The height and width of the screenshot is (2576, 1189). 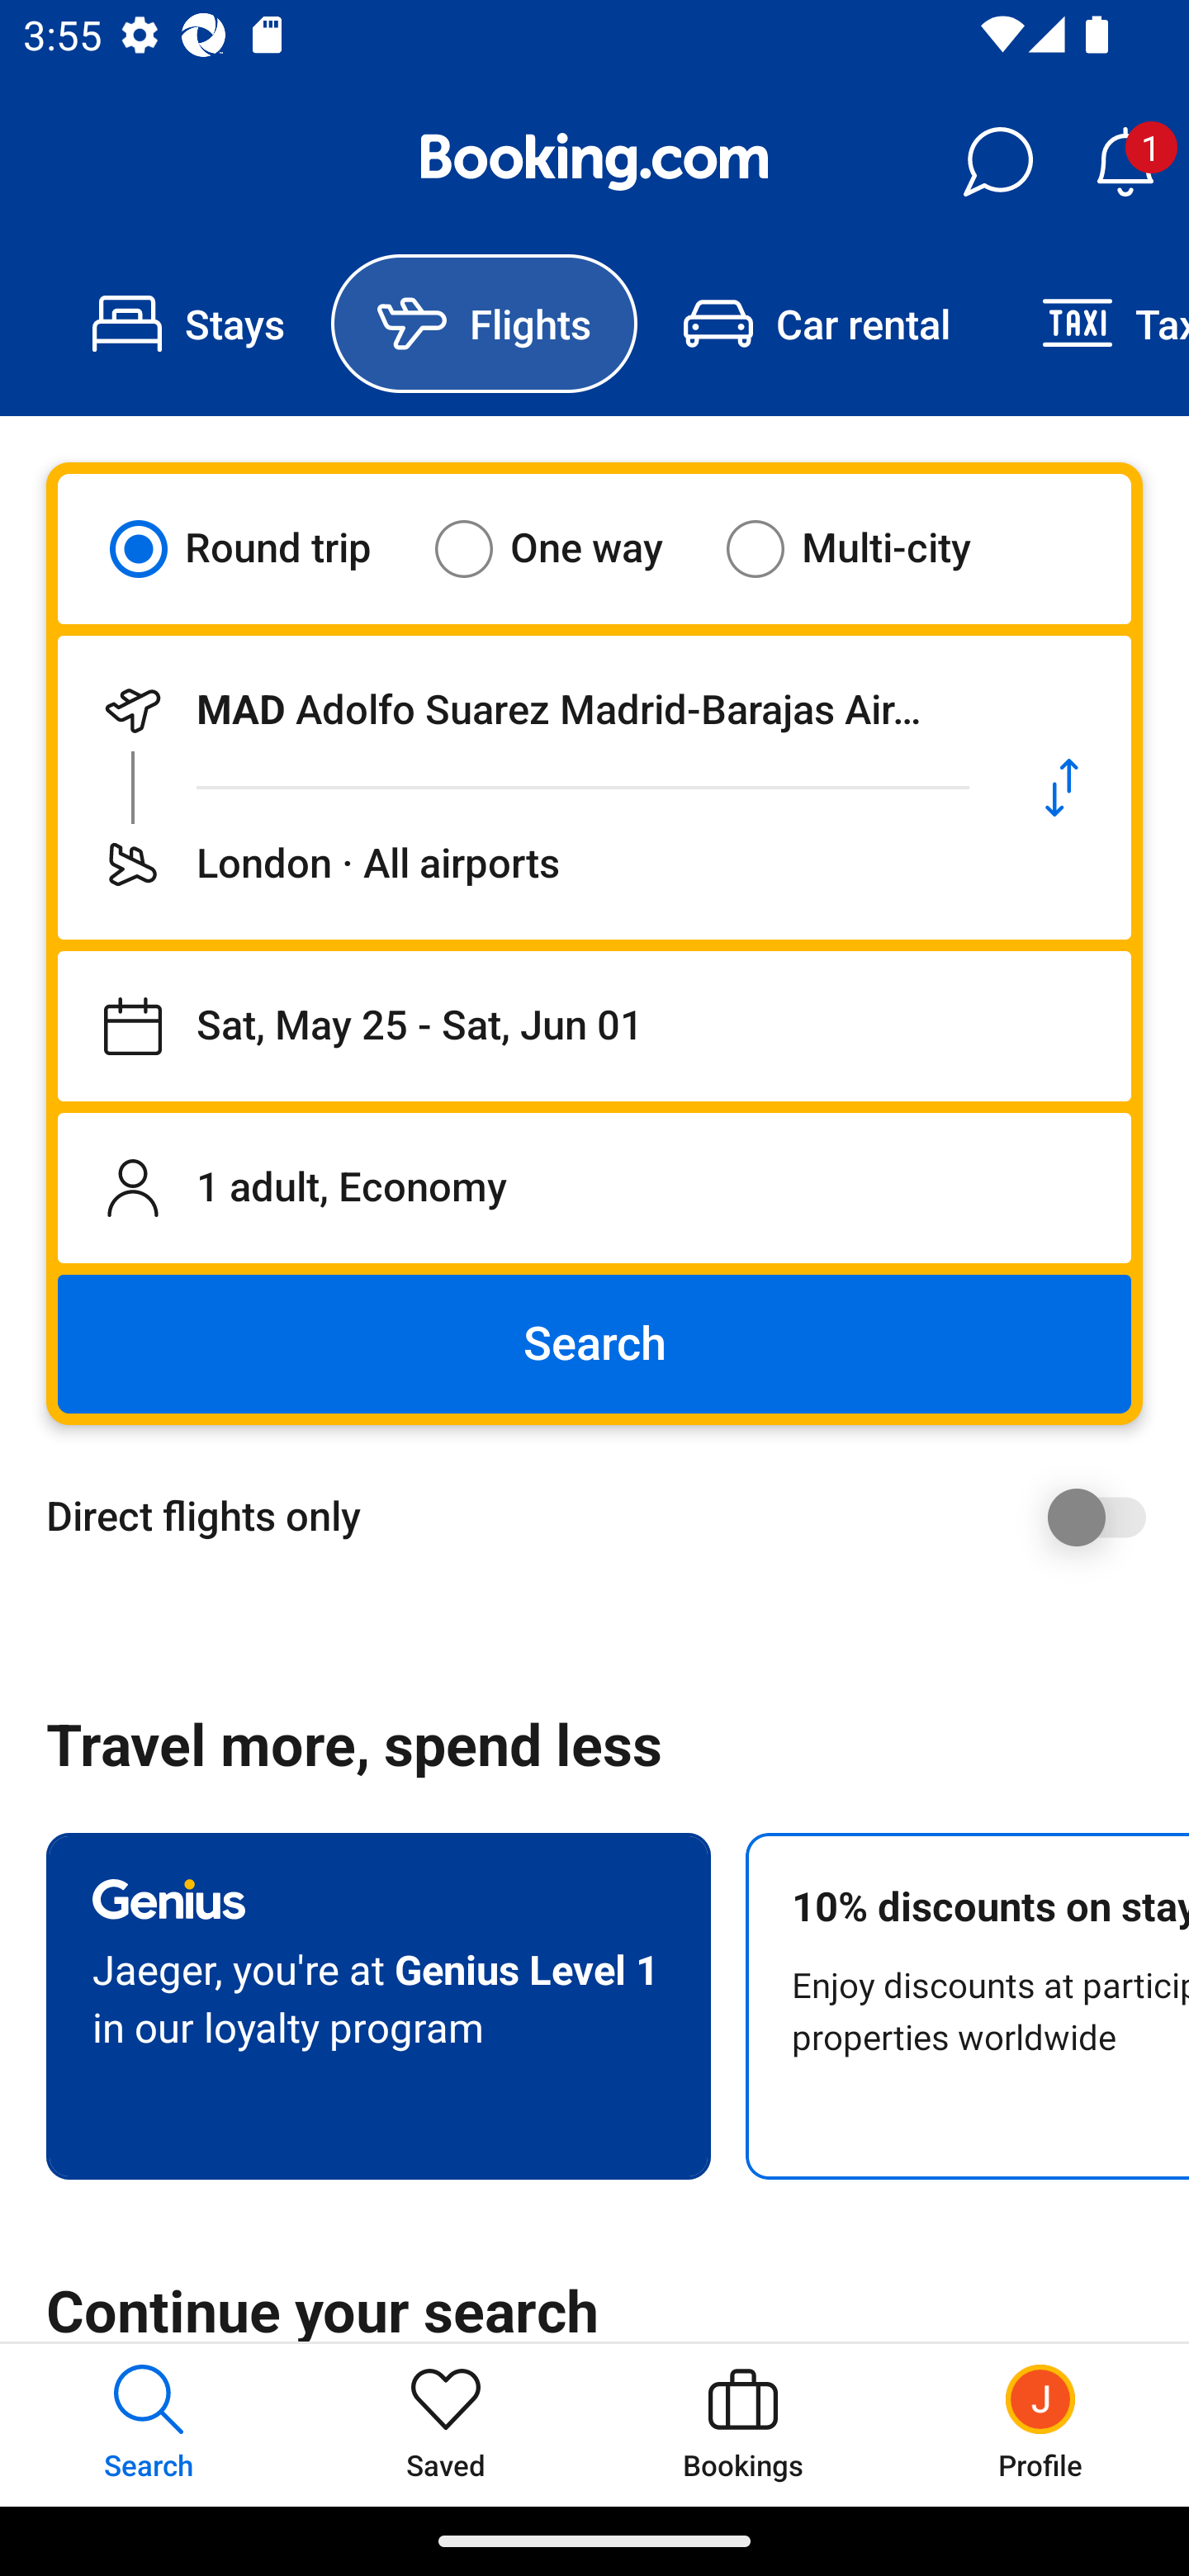 I want to click on Taxi, so click(x=1092, y=324).